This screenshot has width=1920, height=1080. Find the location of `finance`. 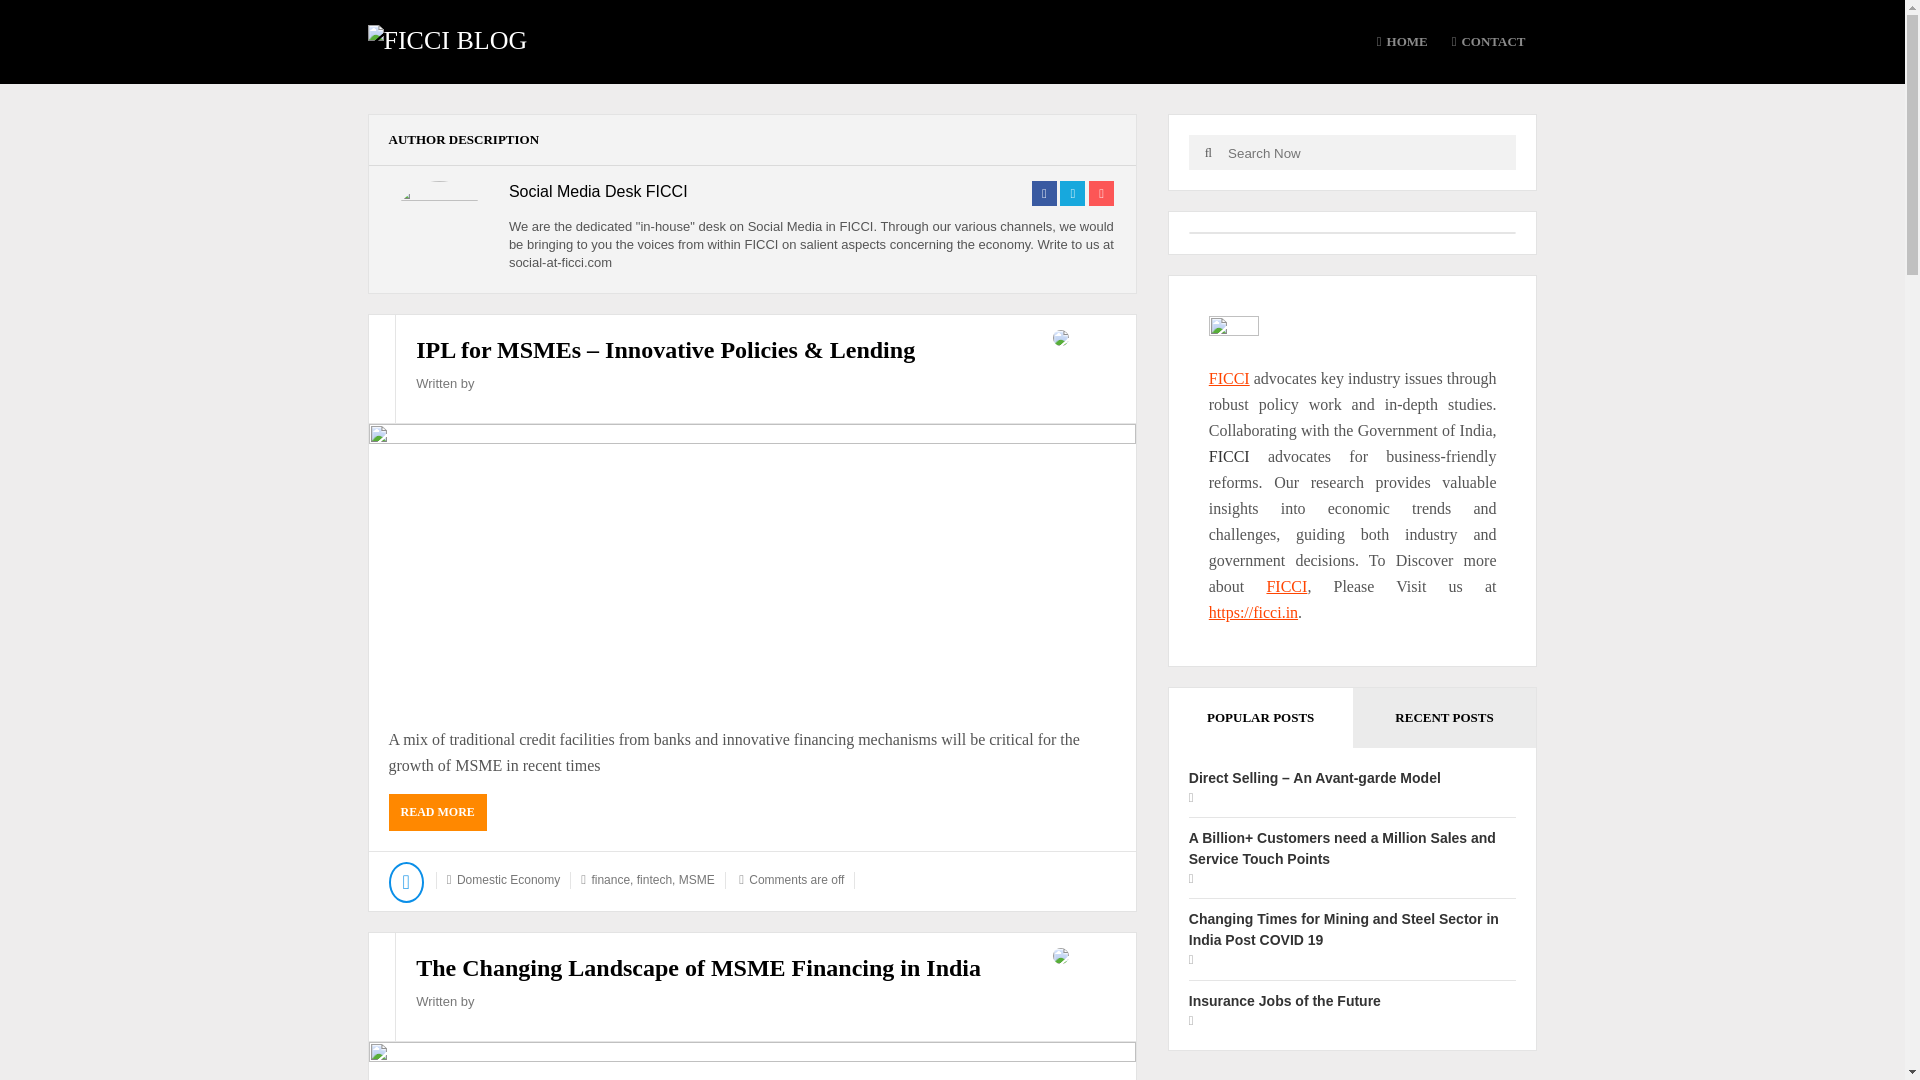

finance is located at coordinates (610, 879).